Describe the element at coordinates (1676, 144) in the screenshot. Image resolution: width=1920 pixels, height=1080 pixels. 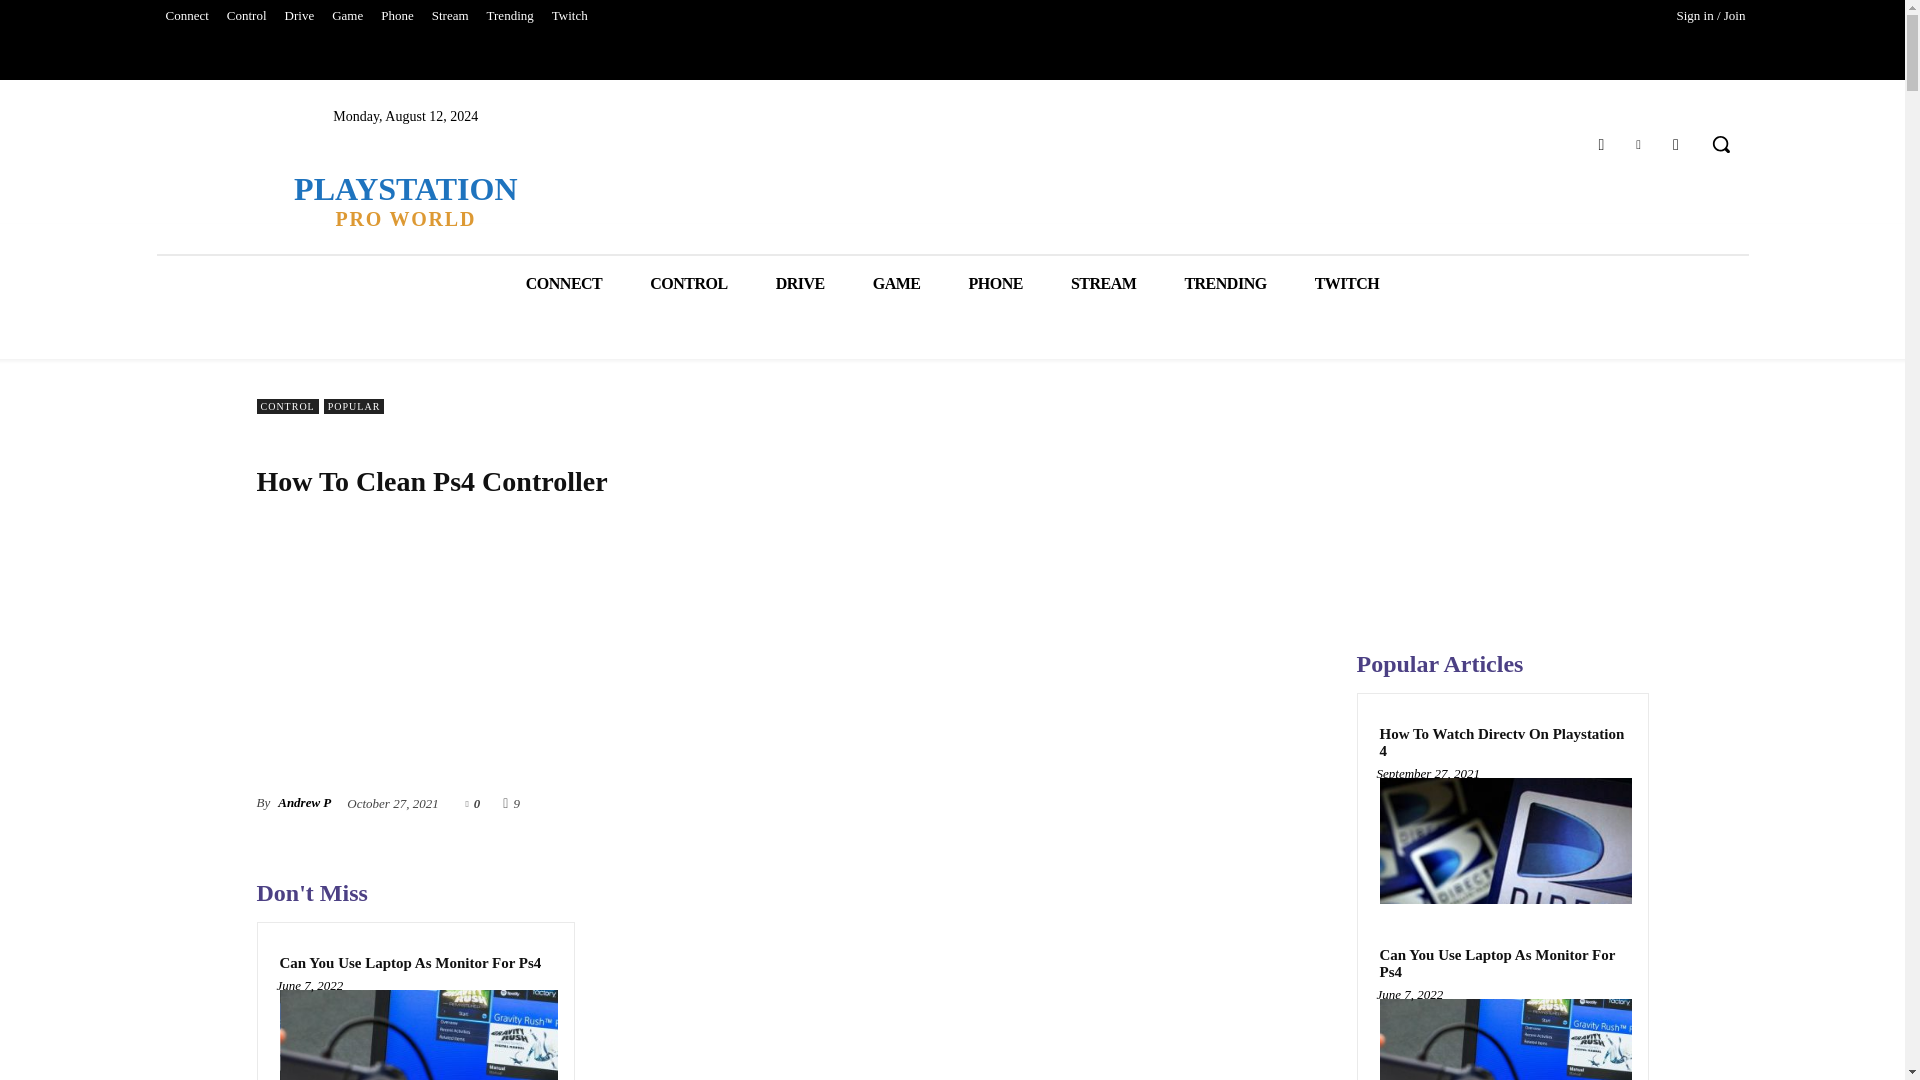
I see `Youtube` at that location.